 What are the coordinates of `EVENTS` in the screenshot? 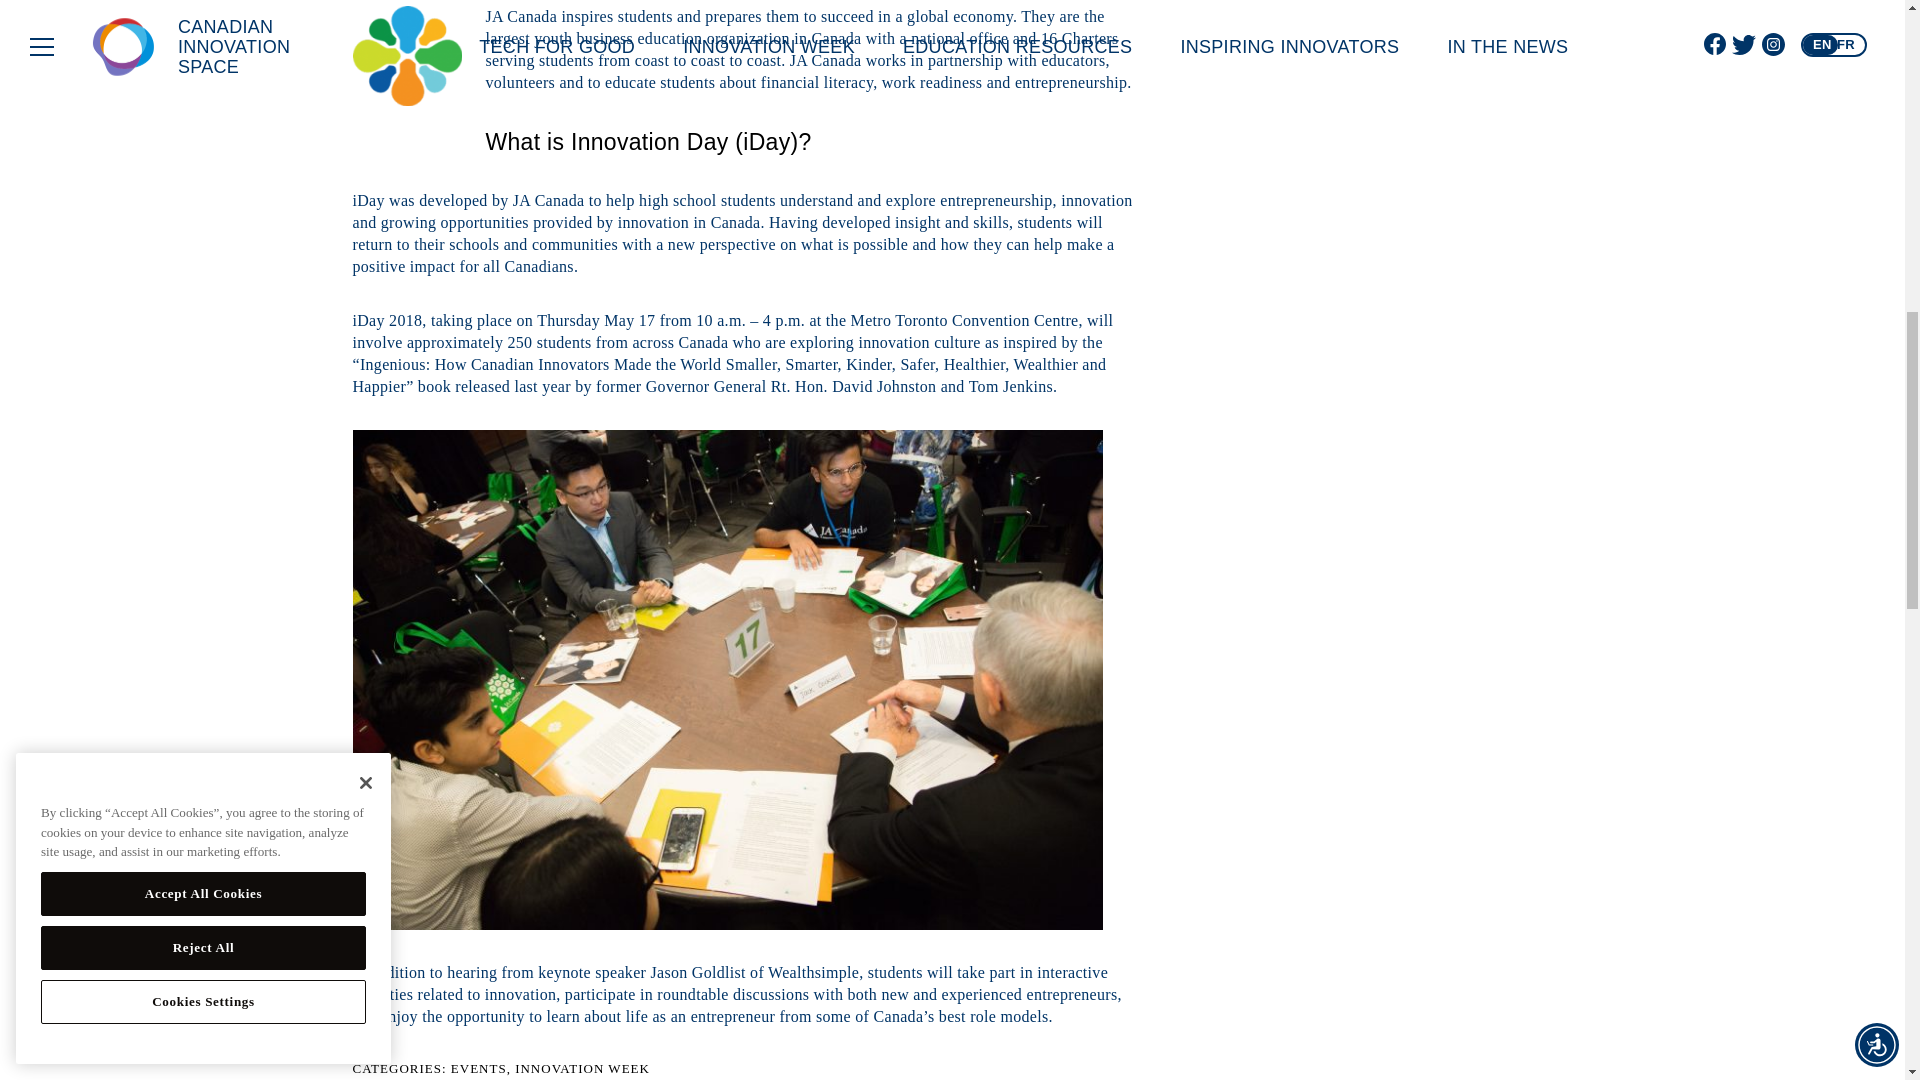 It's located at (478, 1068).